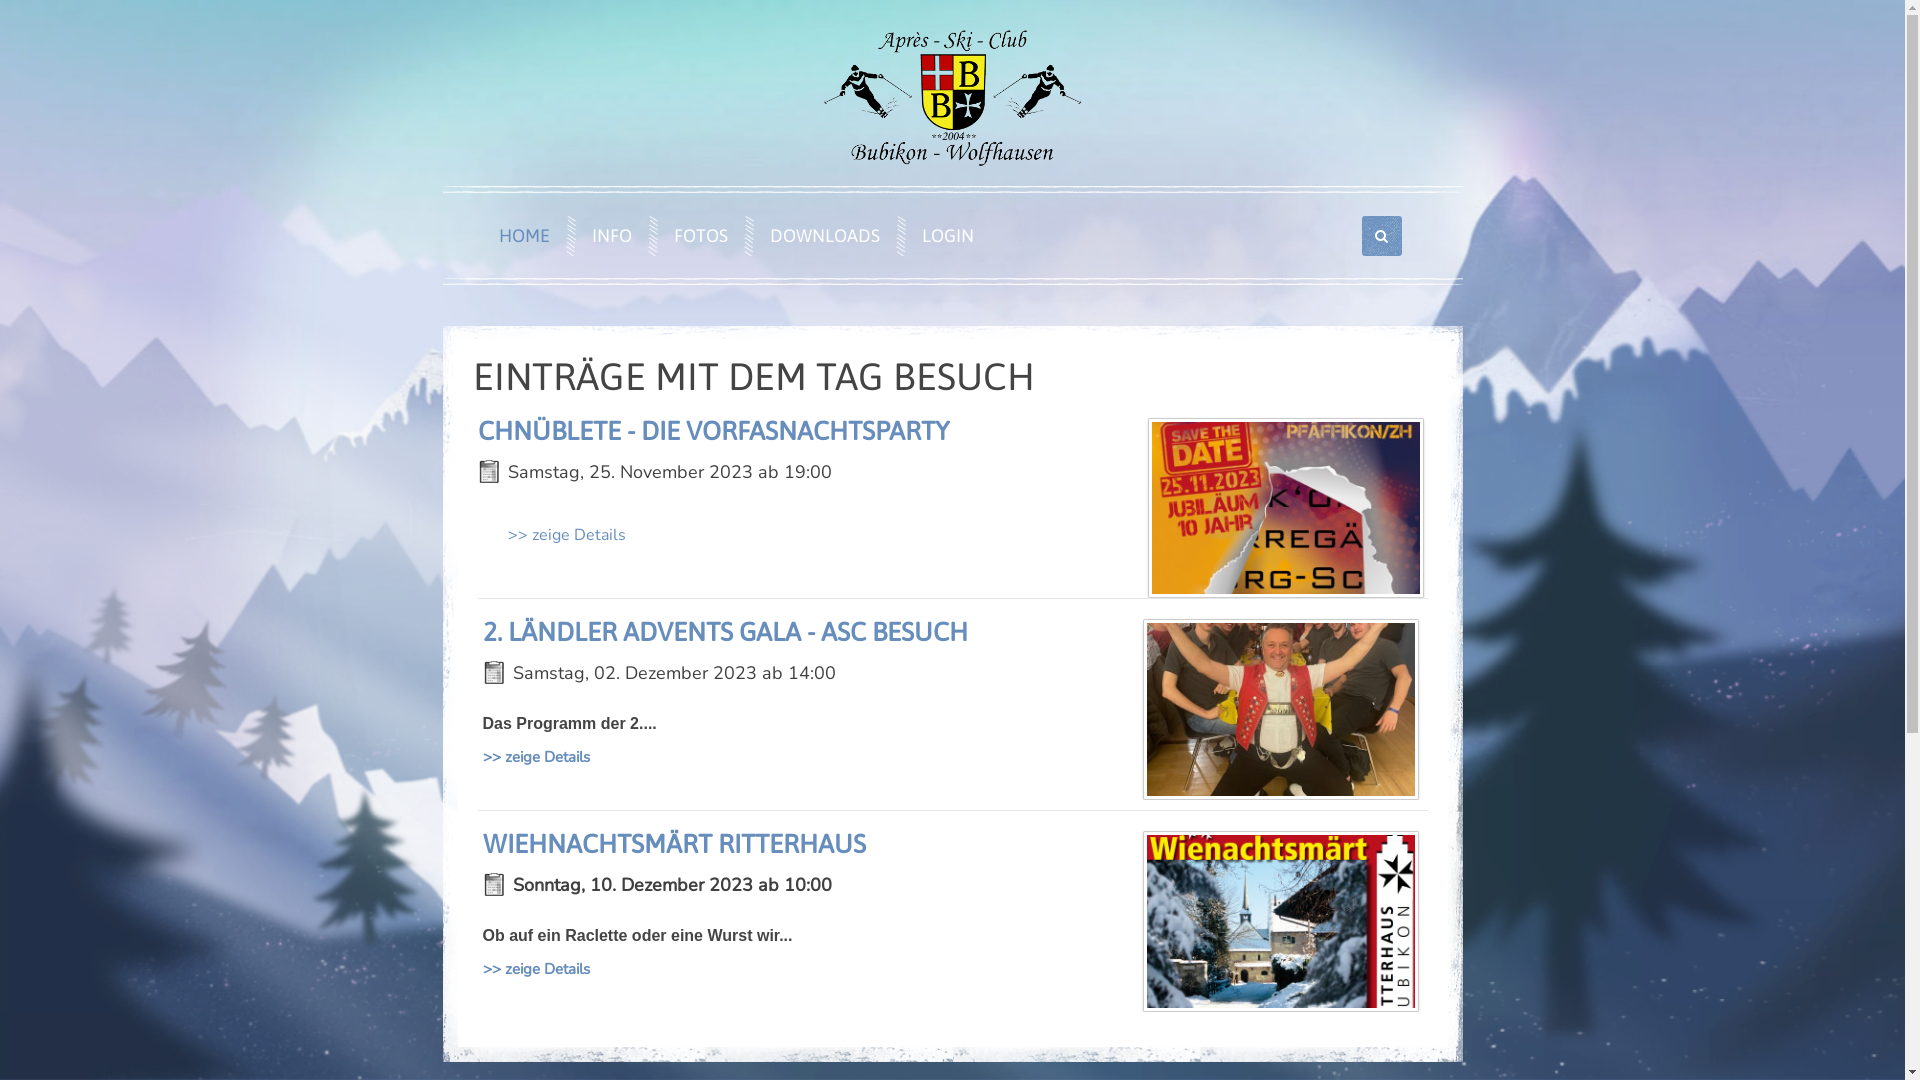  Describe the element at coordinates (536, 969) in the screenshot. I see `>> zeige Details` at that location.